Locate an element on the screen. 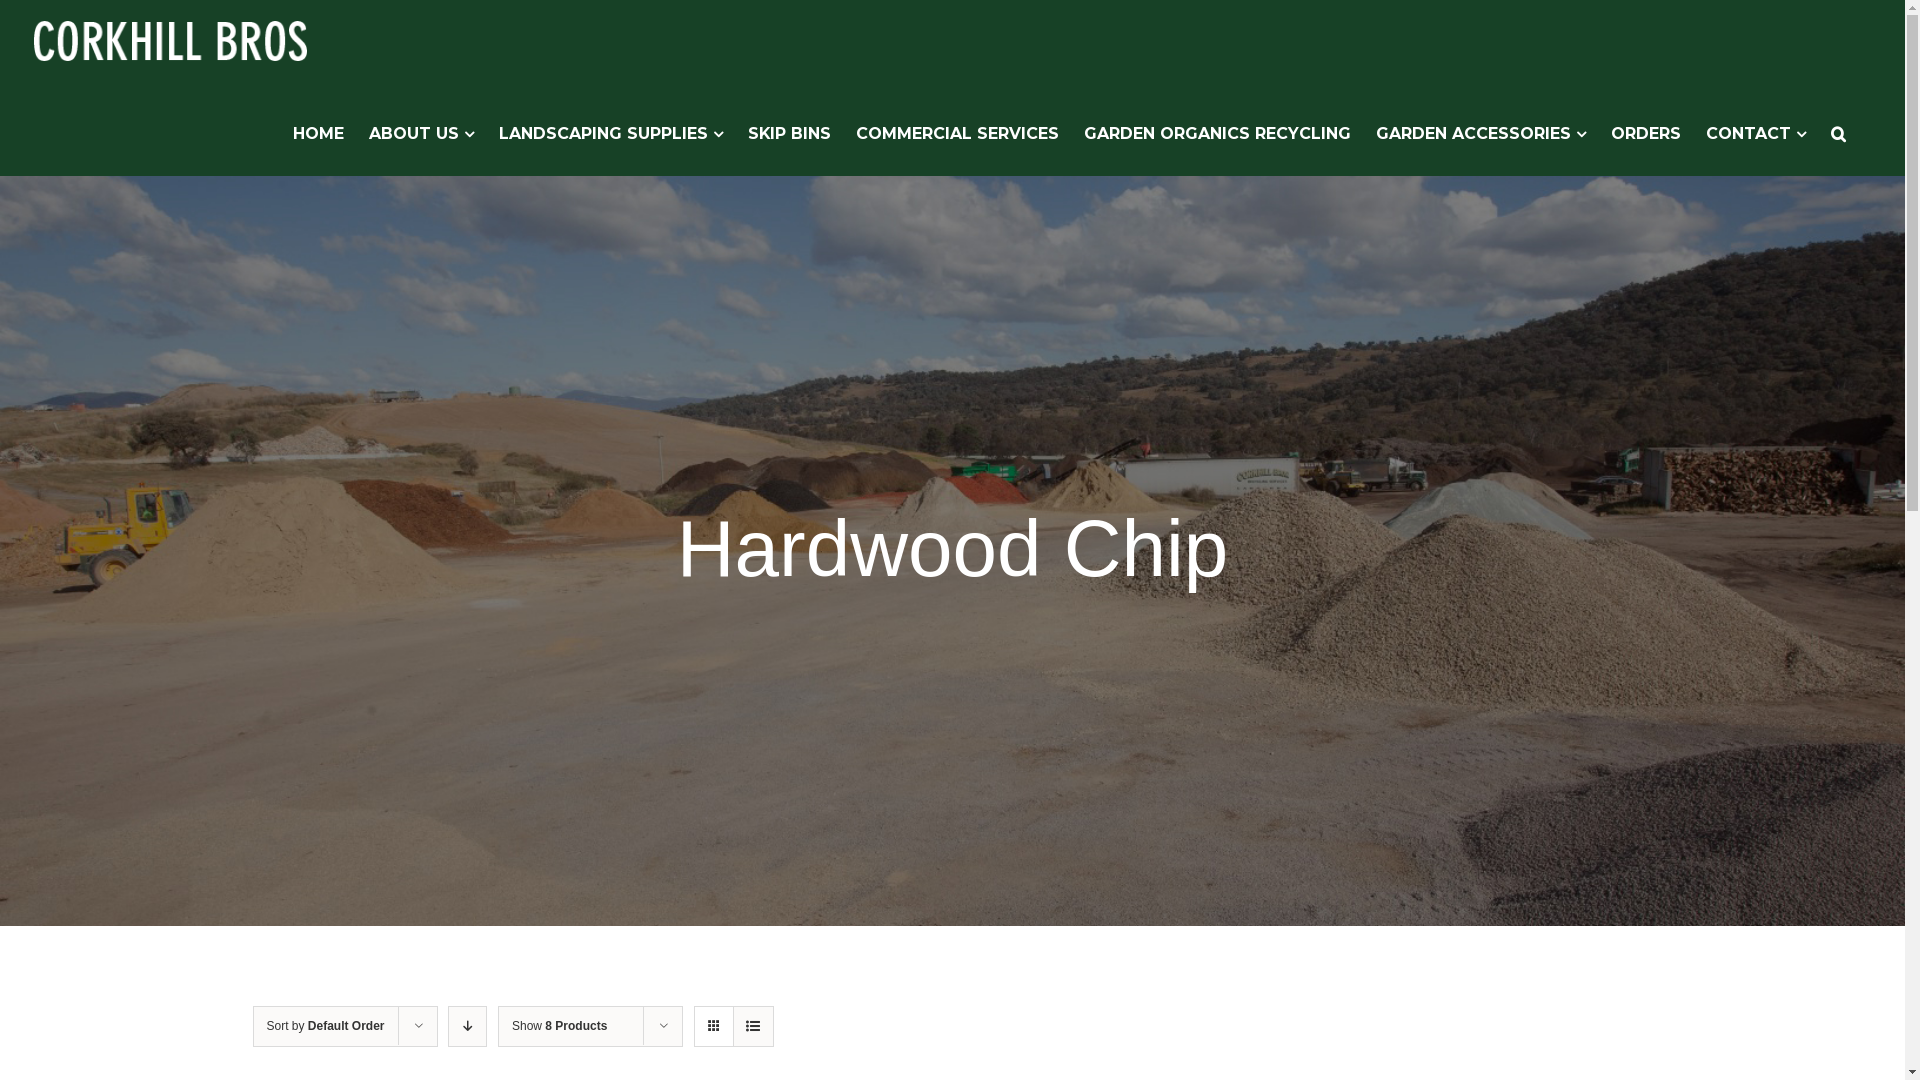  ORDERS is located at coordinates (1646, 134).